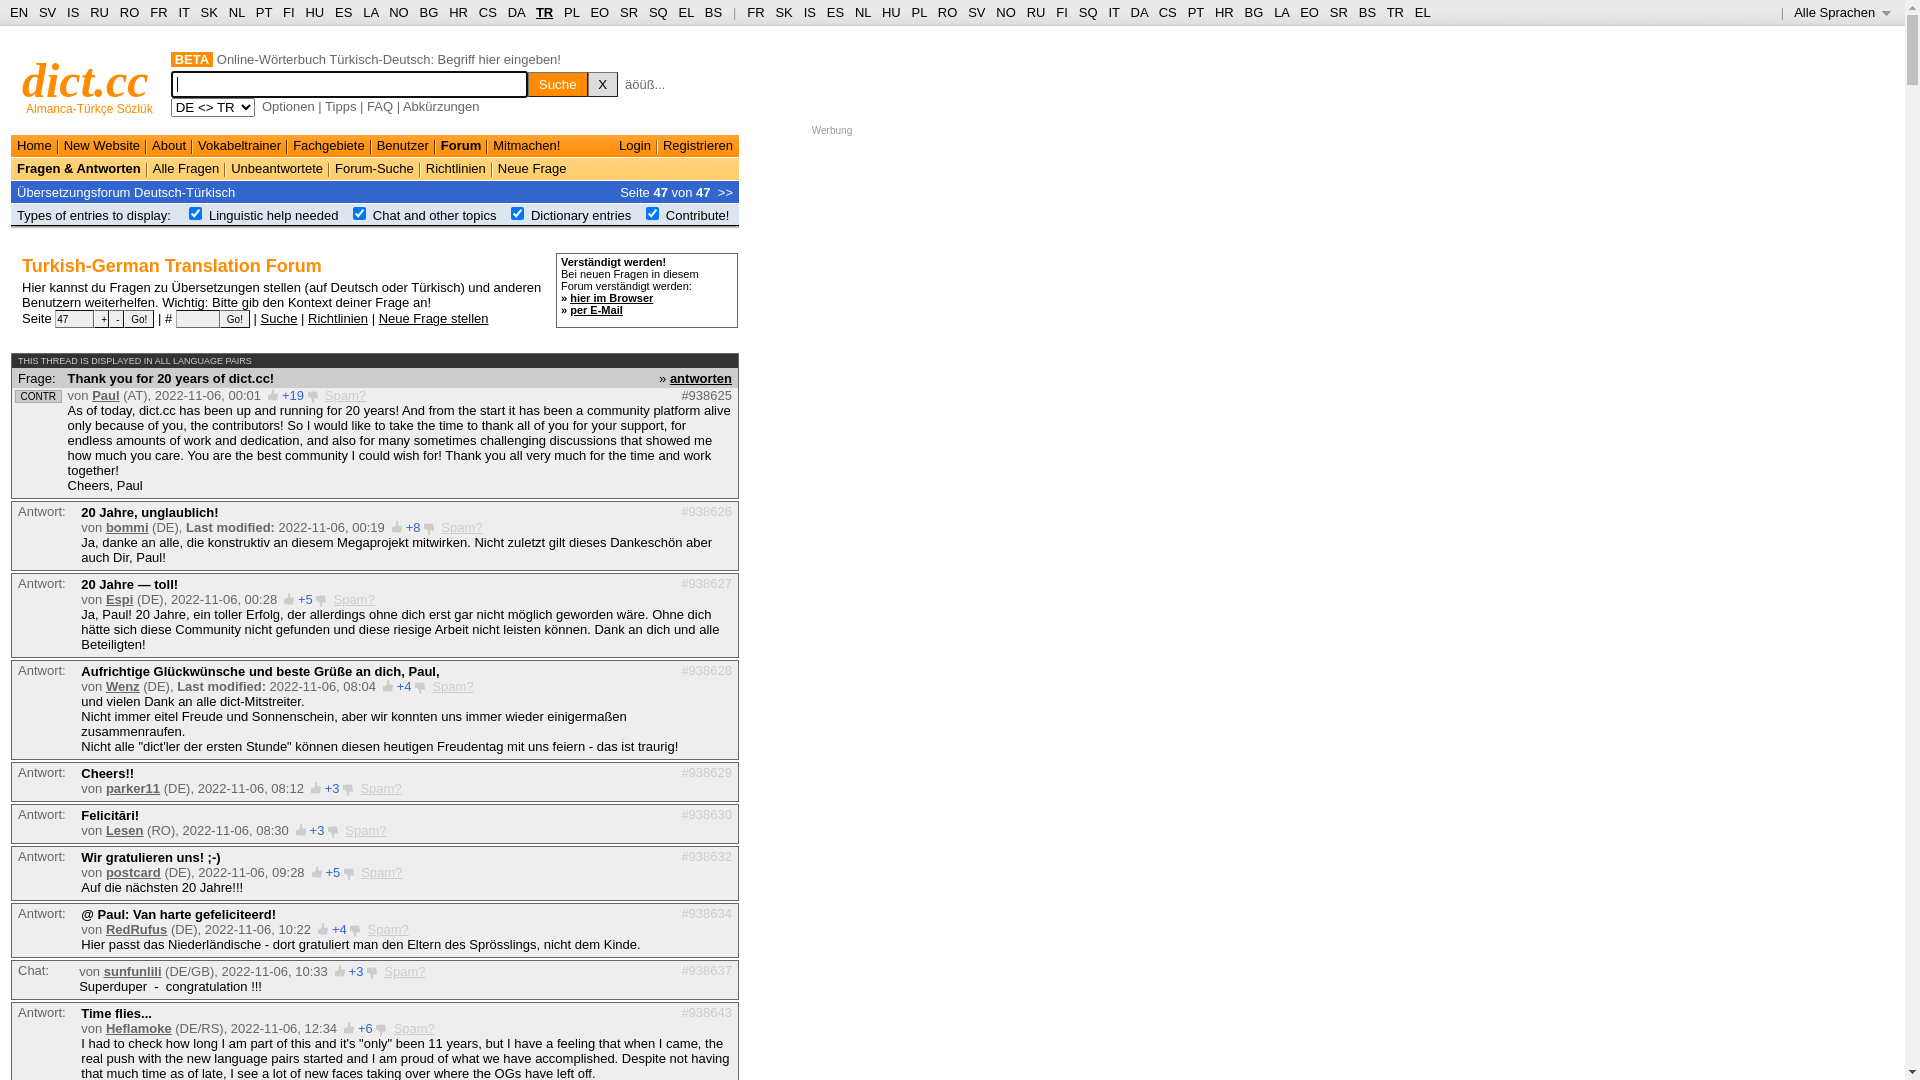  What do you see at coordinates (810, 12) in the screenshot?
I see `IS` at bounding box center [810, 12].